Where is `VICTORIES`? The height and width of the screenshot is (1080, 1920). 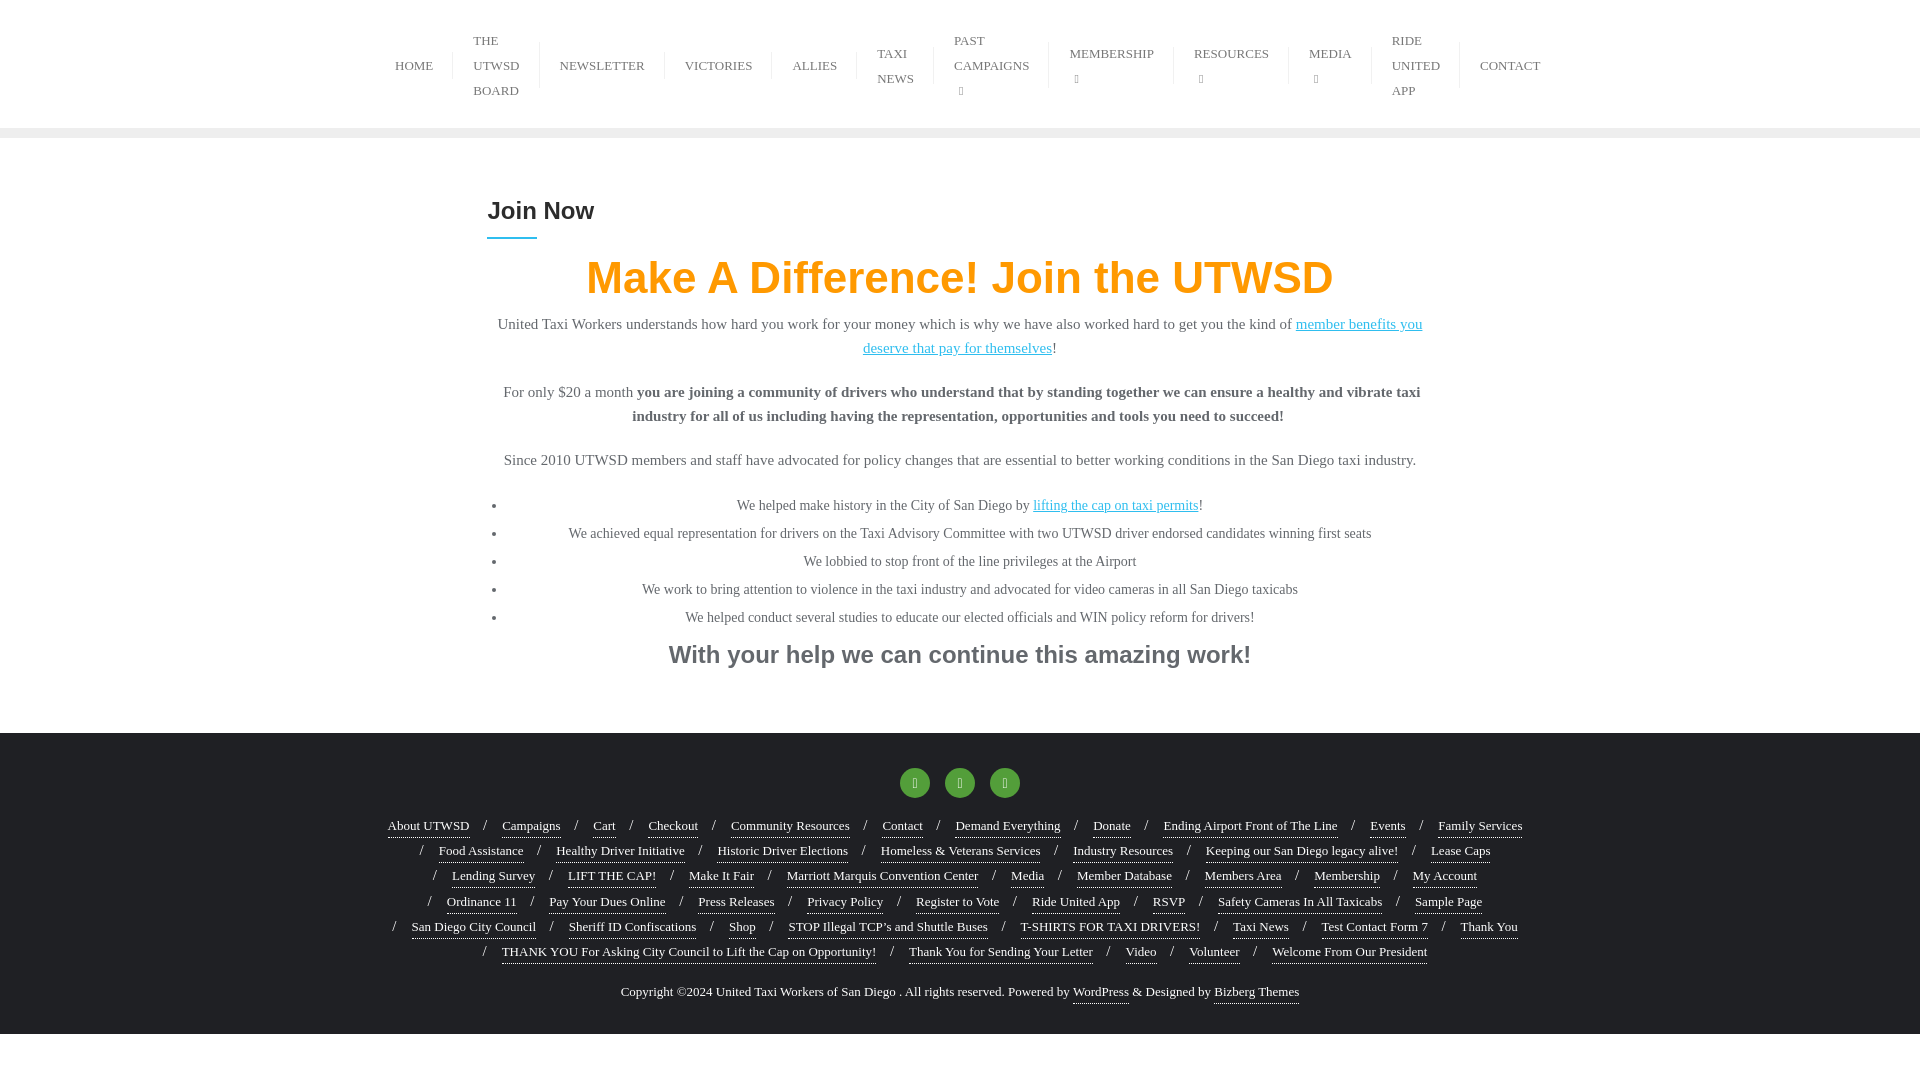
VICTORIES is located at coordinates (718, 62).